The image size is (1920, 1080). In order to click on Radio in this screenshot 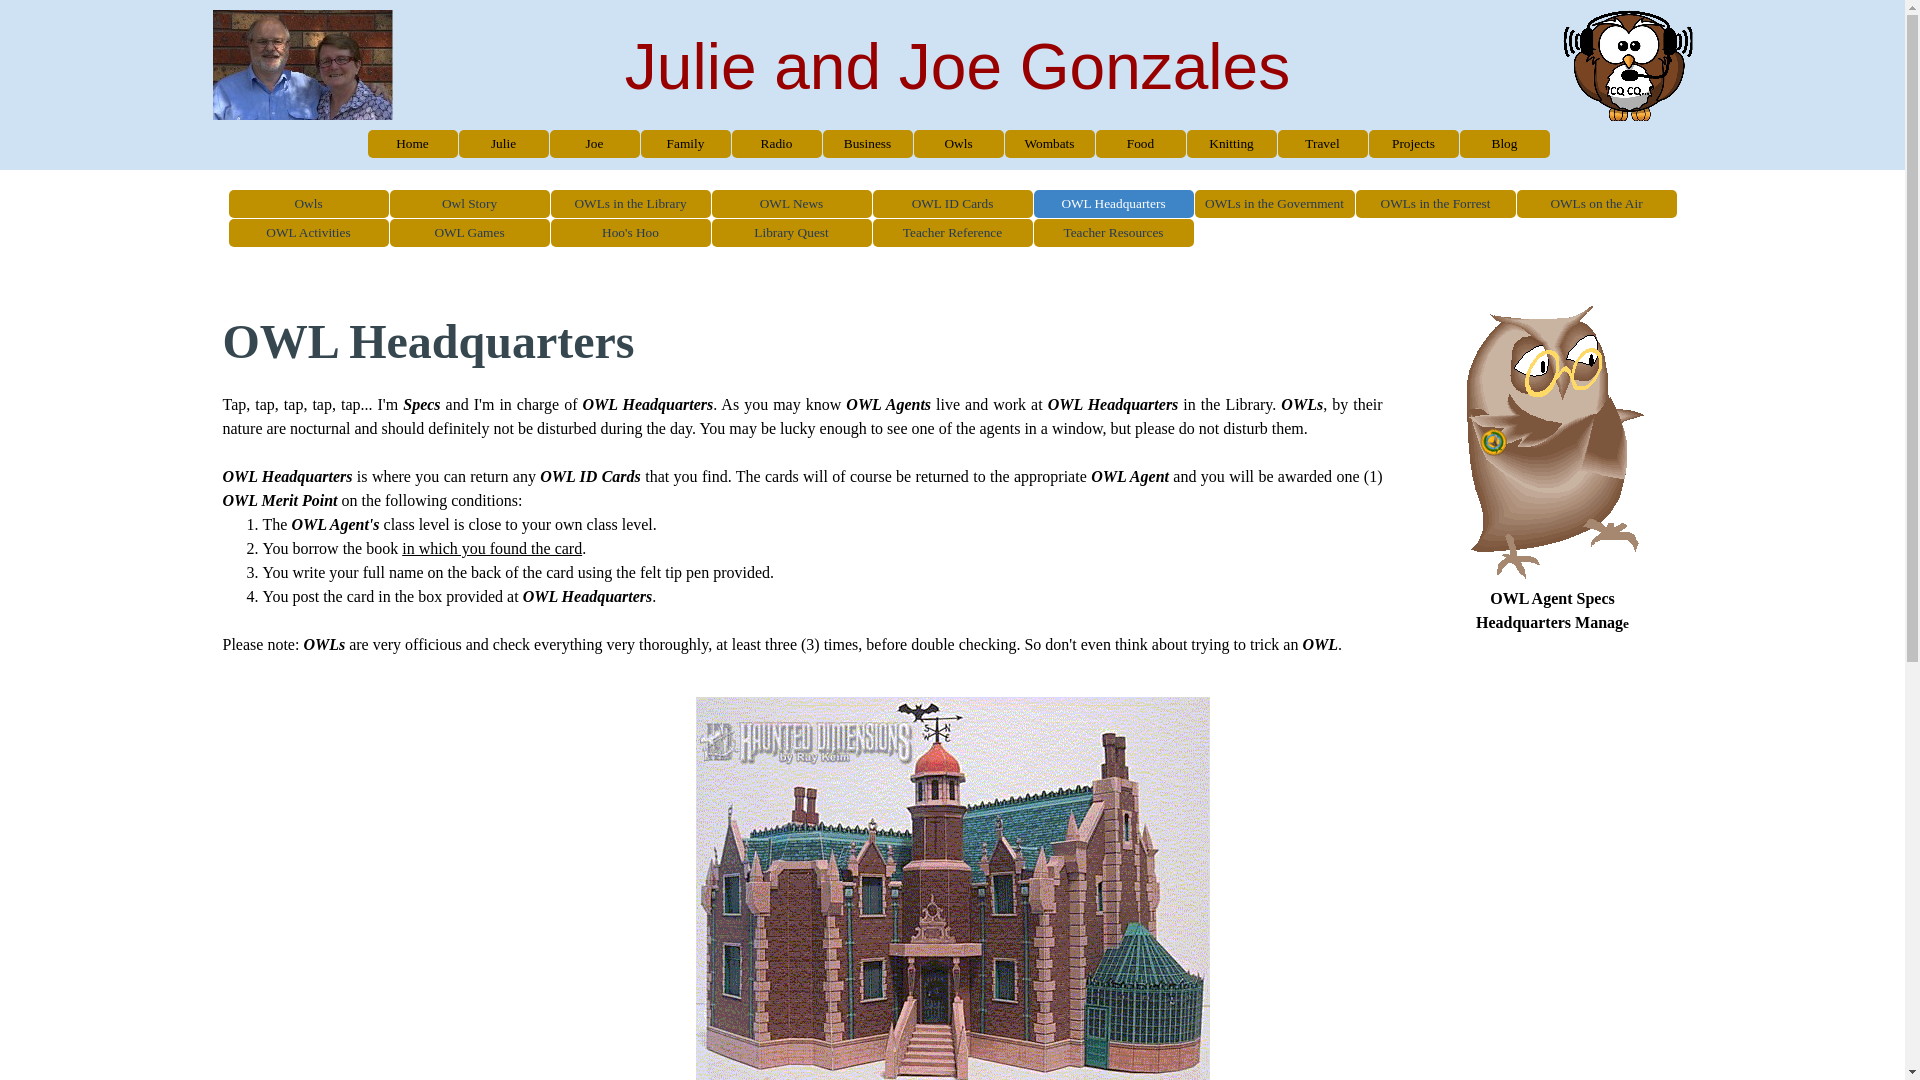, I will do `click(776, 144)`.